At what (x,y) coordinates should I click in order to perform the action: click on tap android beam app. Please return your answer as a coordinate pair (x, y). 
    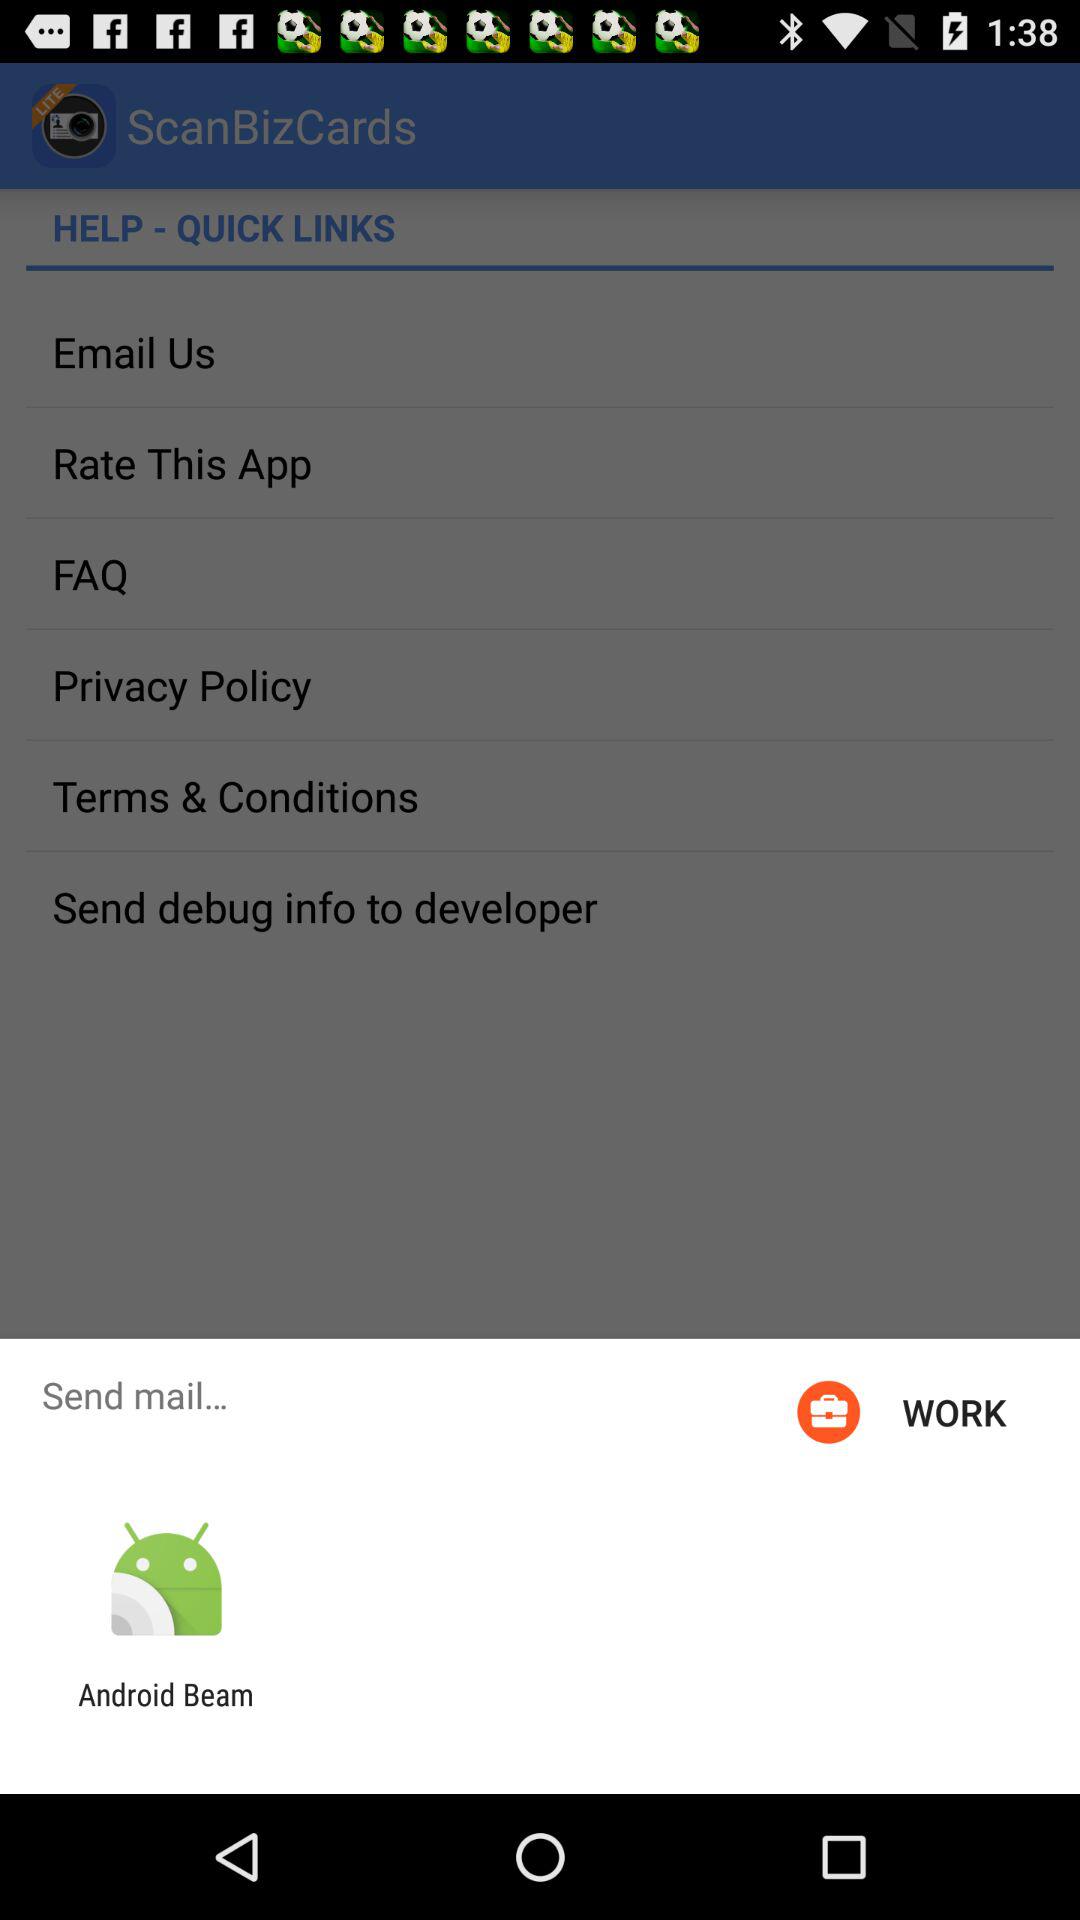
    Looking at the image, I should click on (166, 1712).